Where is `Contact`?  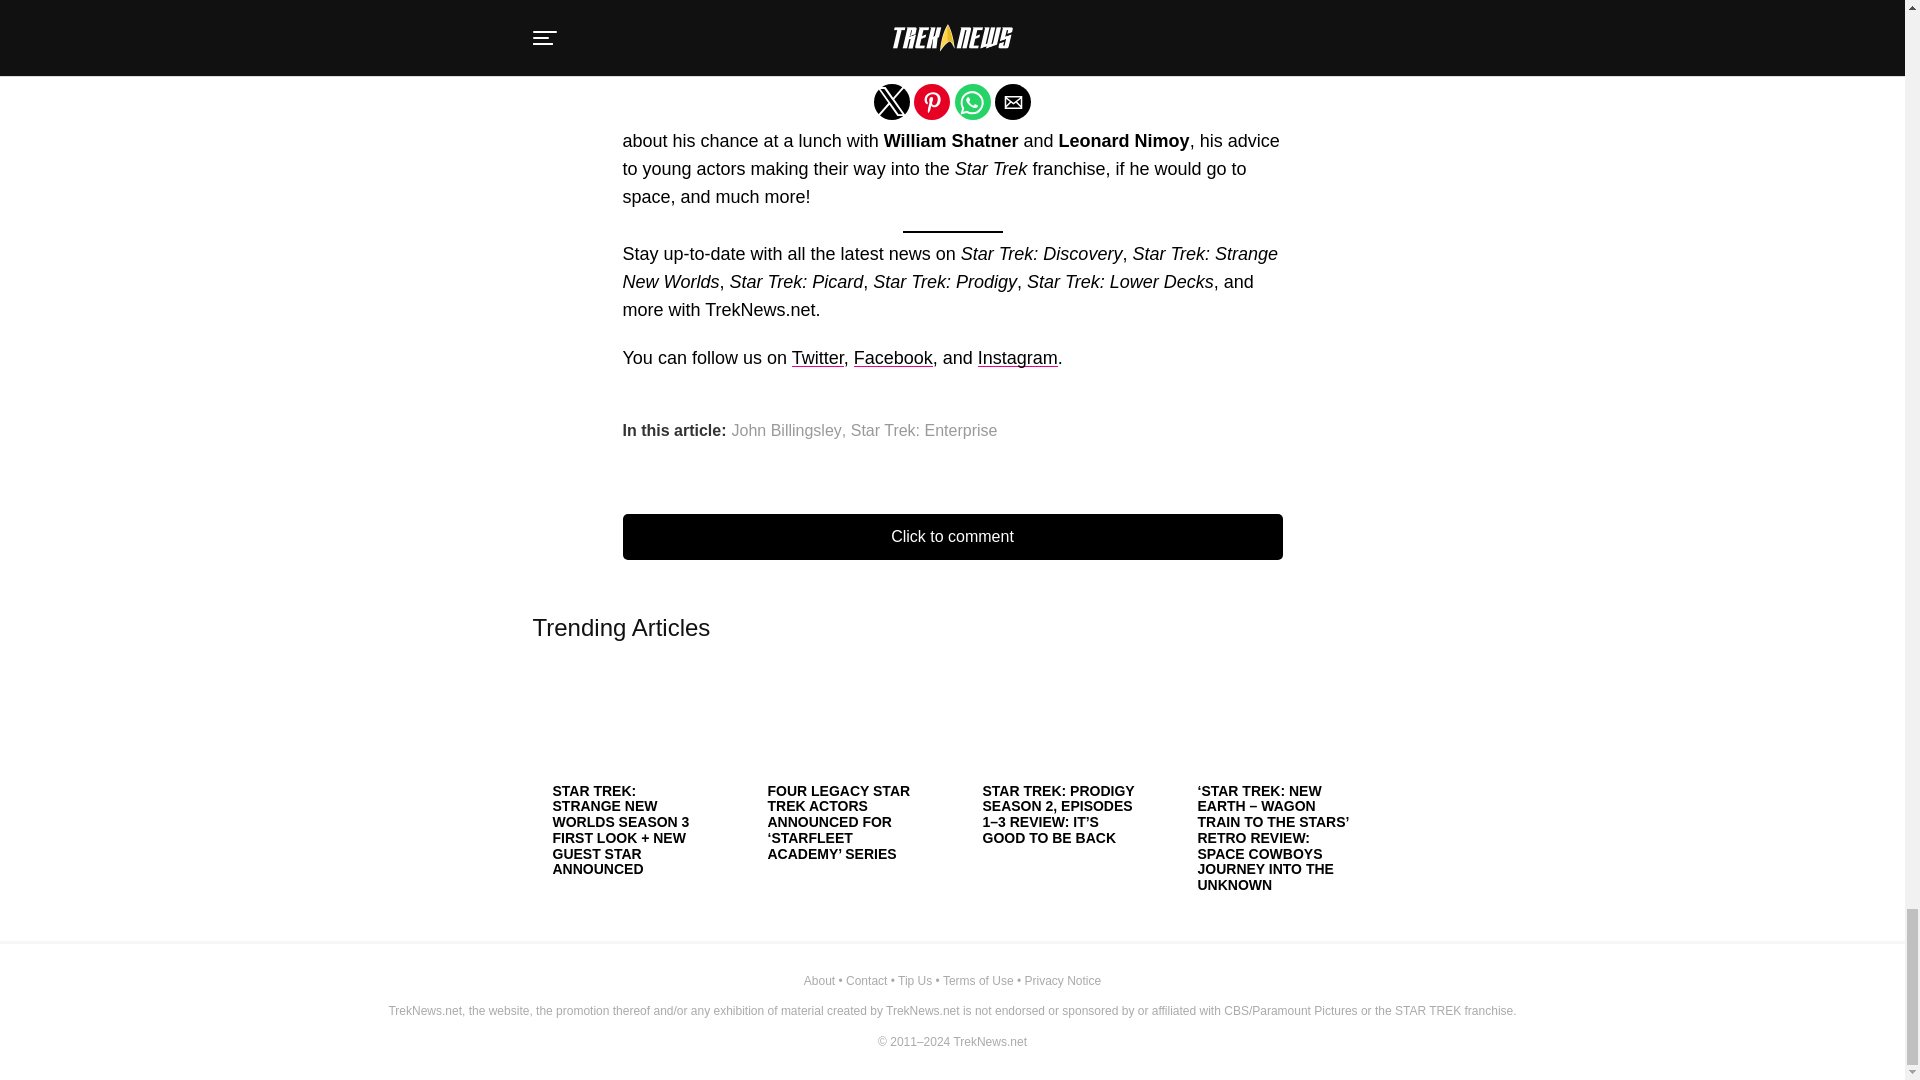
Contact is located at coordinates (866, 981).